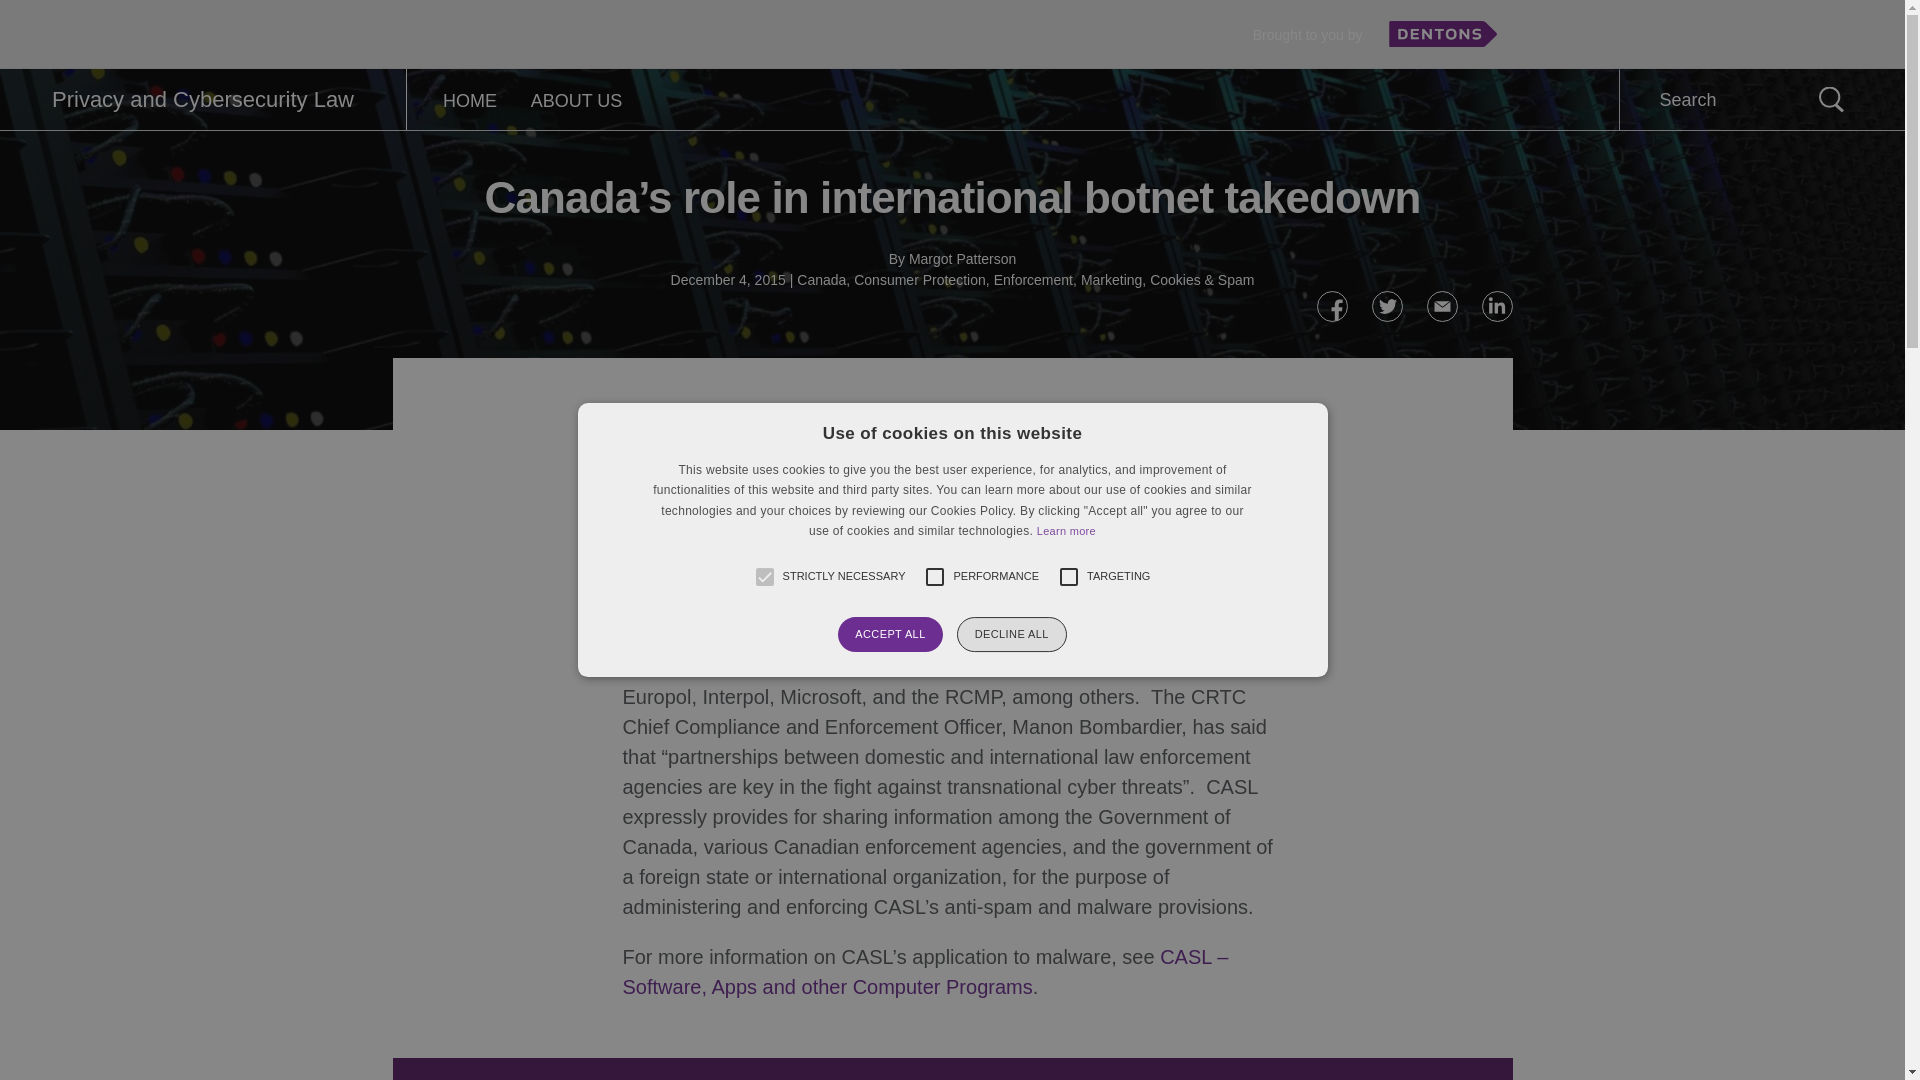 The image size is (1920, 1080). I want to click on Margot Patterson, so click(962, 258).